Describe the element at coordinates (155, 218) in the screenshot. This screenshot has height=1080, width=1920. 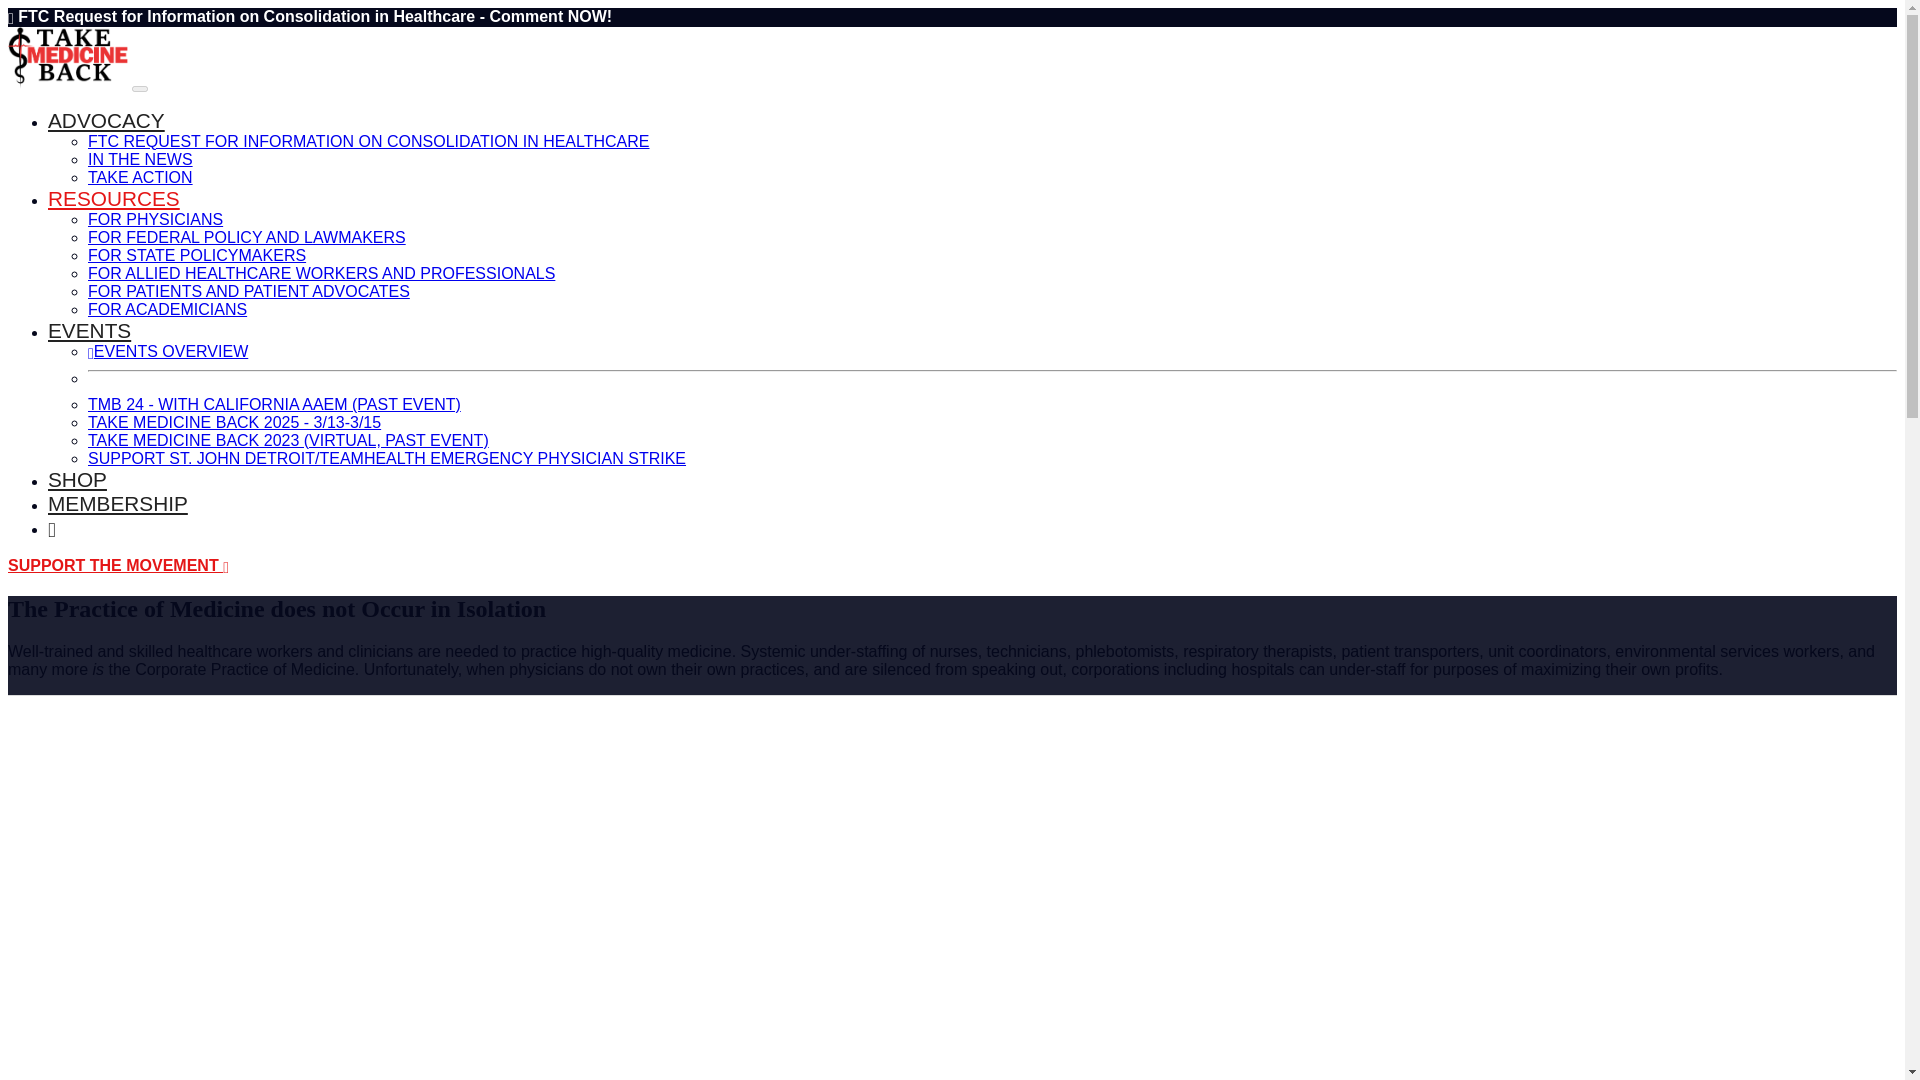
I see `FOR PHYSICIANS` at that location.